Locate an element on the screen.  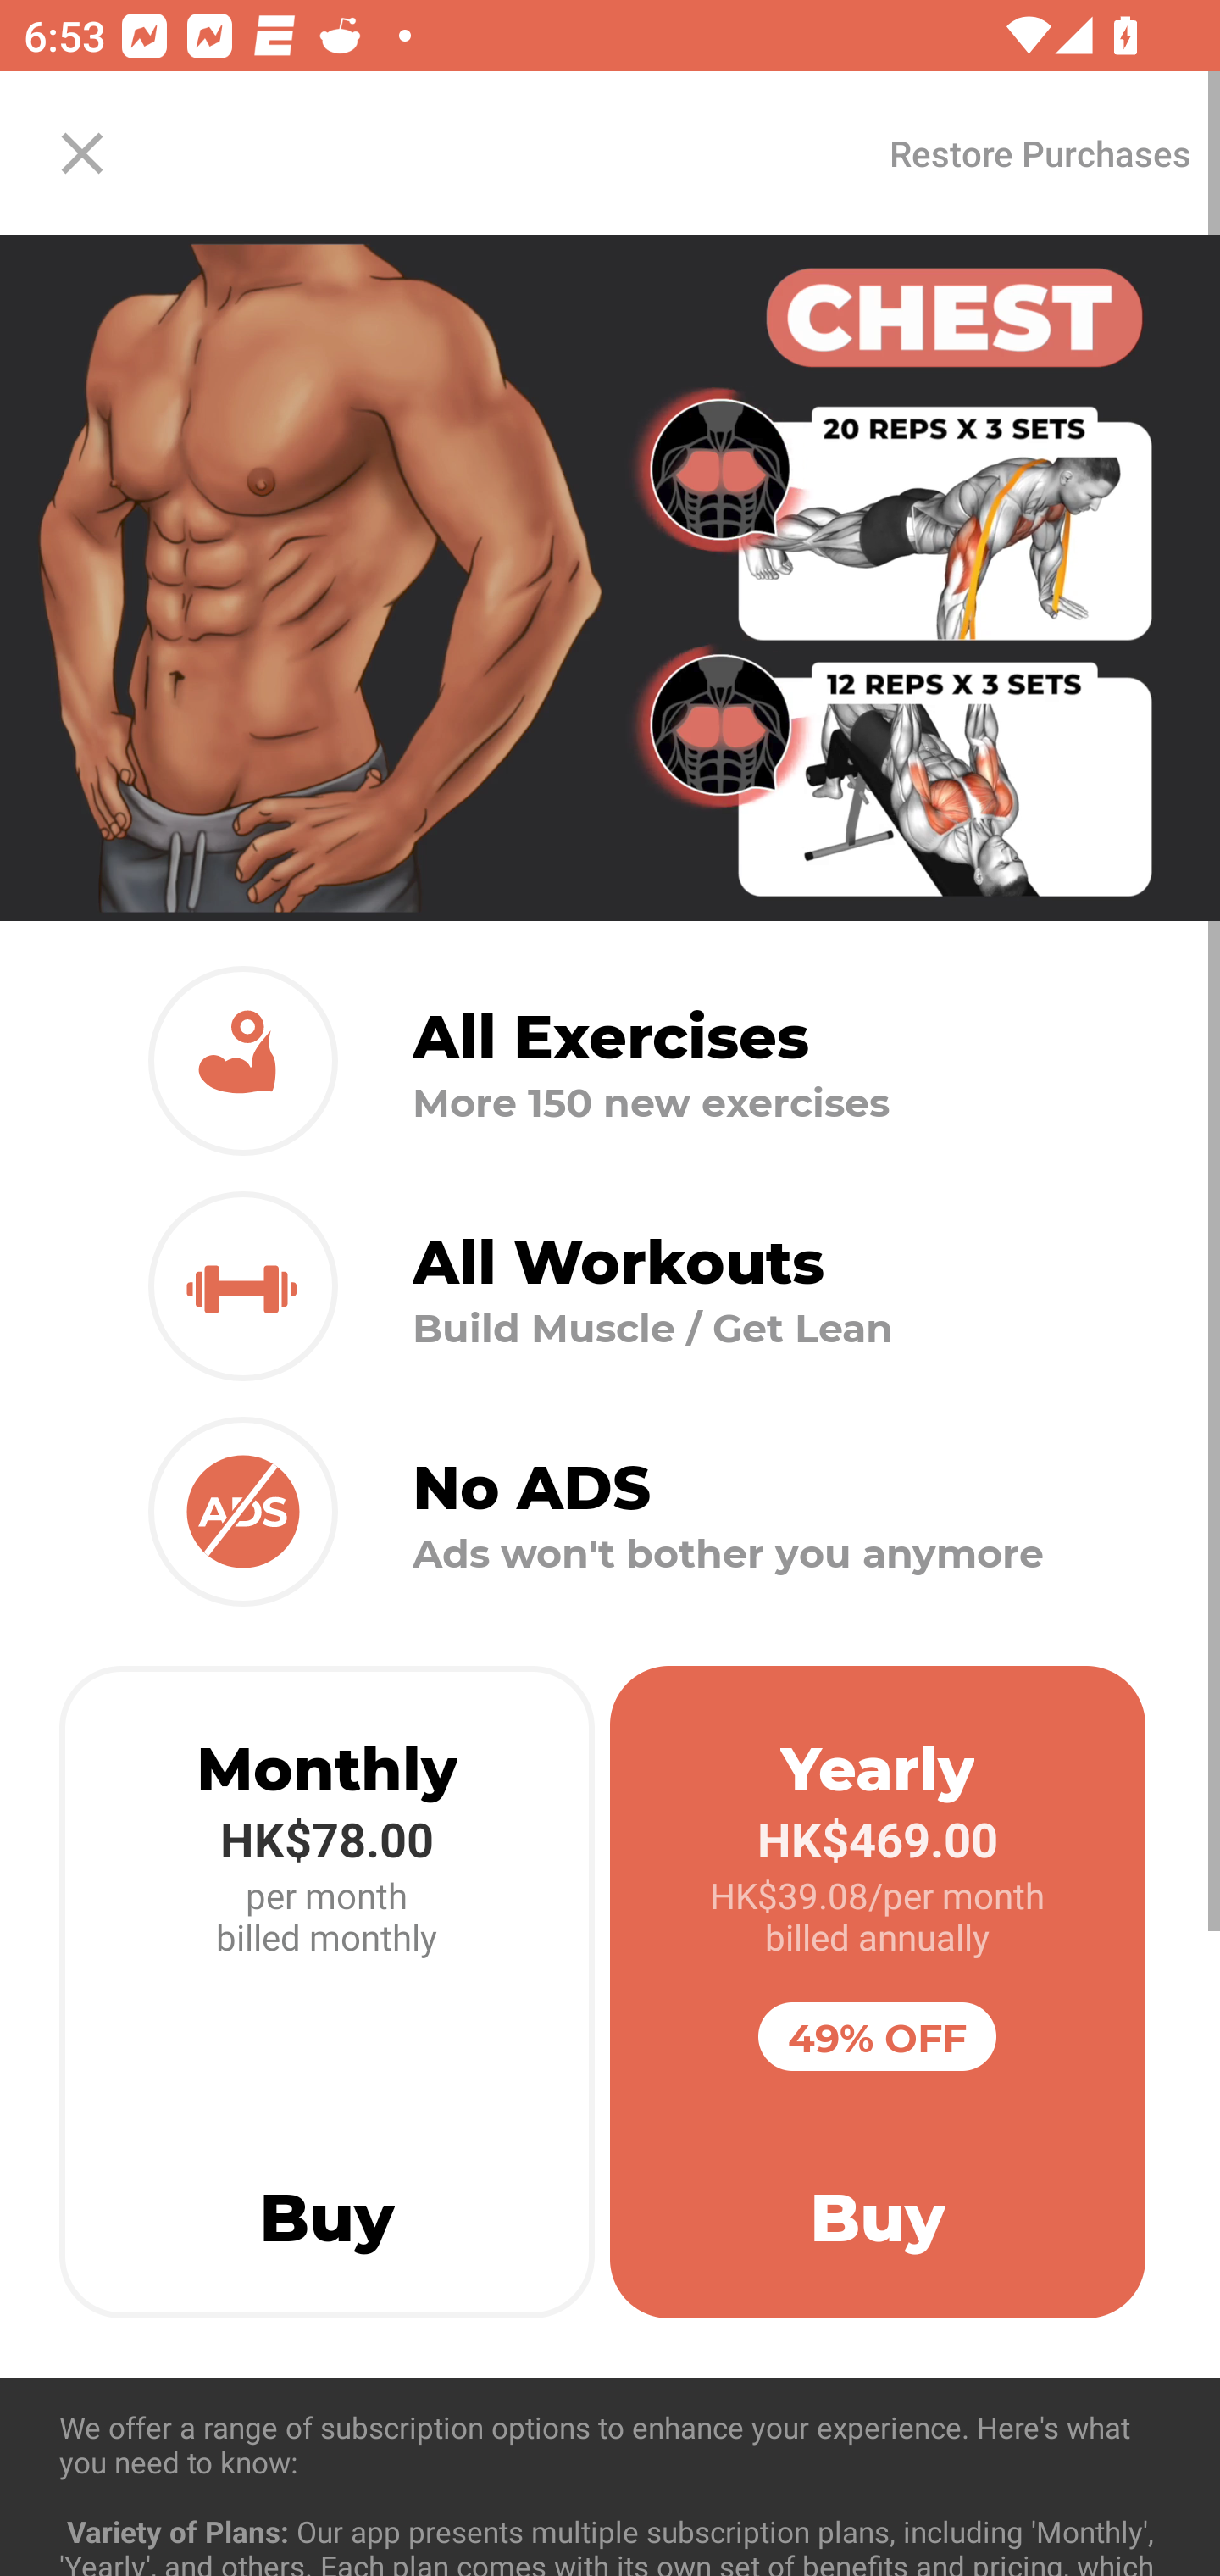
Restore Purchases is located at coordinates (1039, 153).